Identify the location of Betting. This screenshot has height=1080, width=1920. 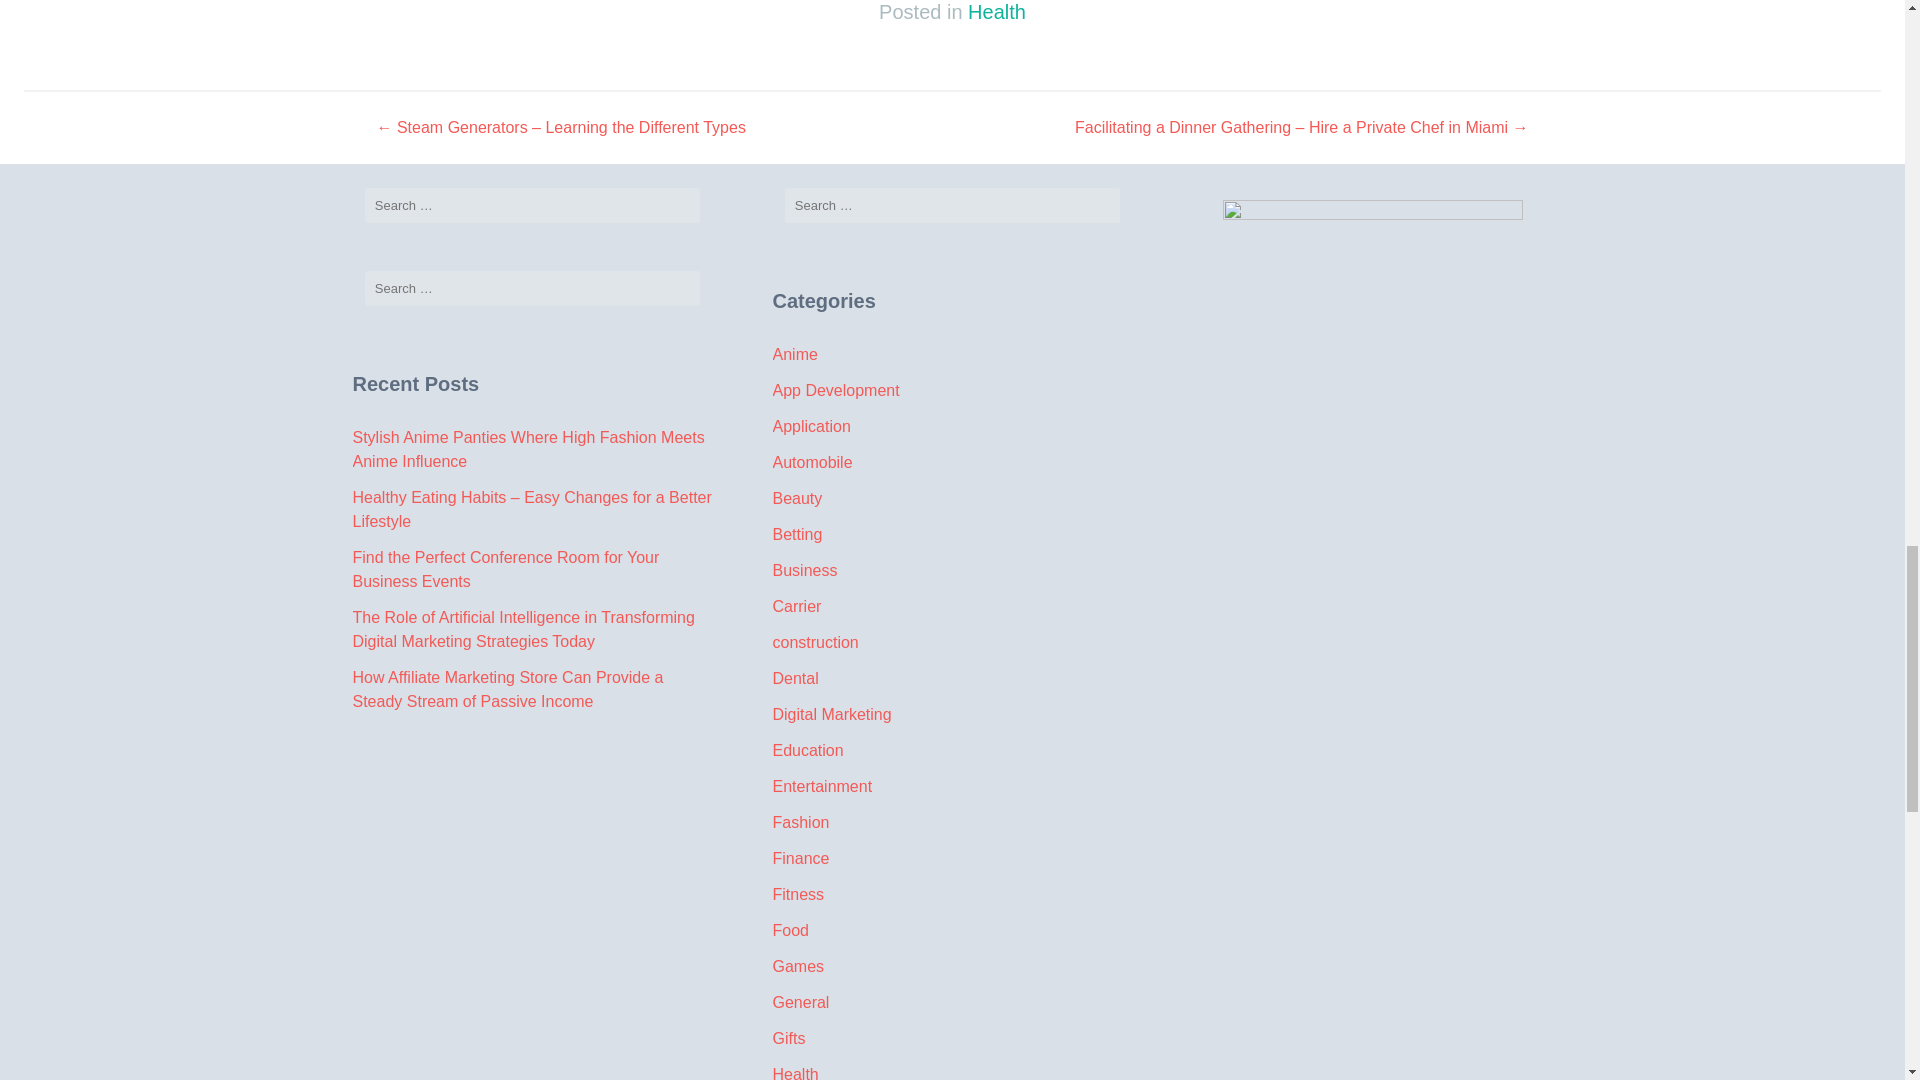
(796, 534).